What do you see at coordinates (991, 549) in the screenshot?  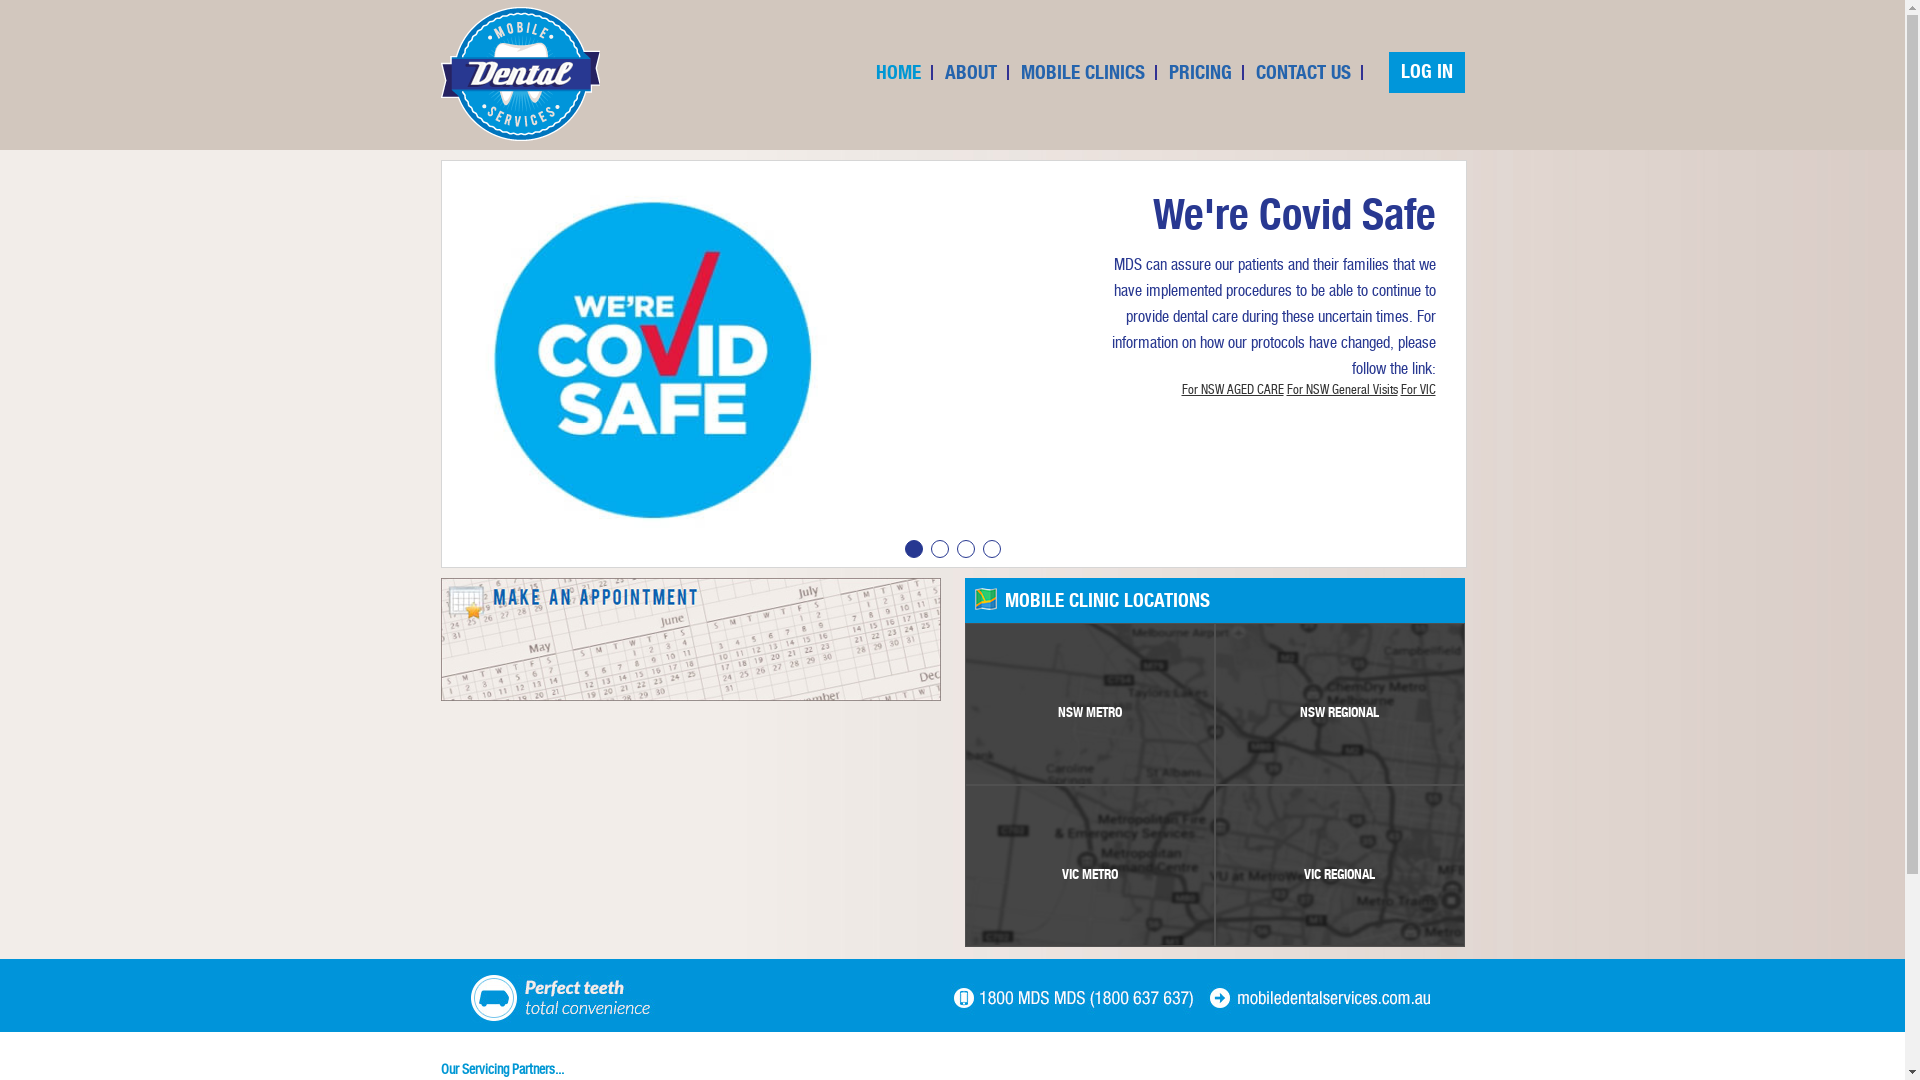 I see `4` at bounding box center [991, 549].